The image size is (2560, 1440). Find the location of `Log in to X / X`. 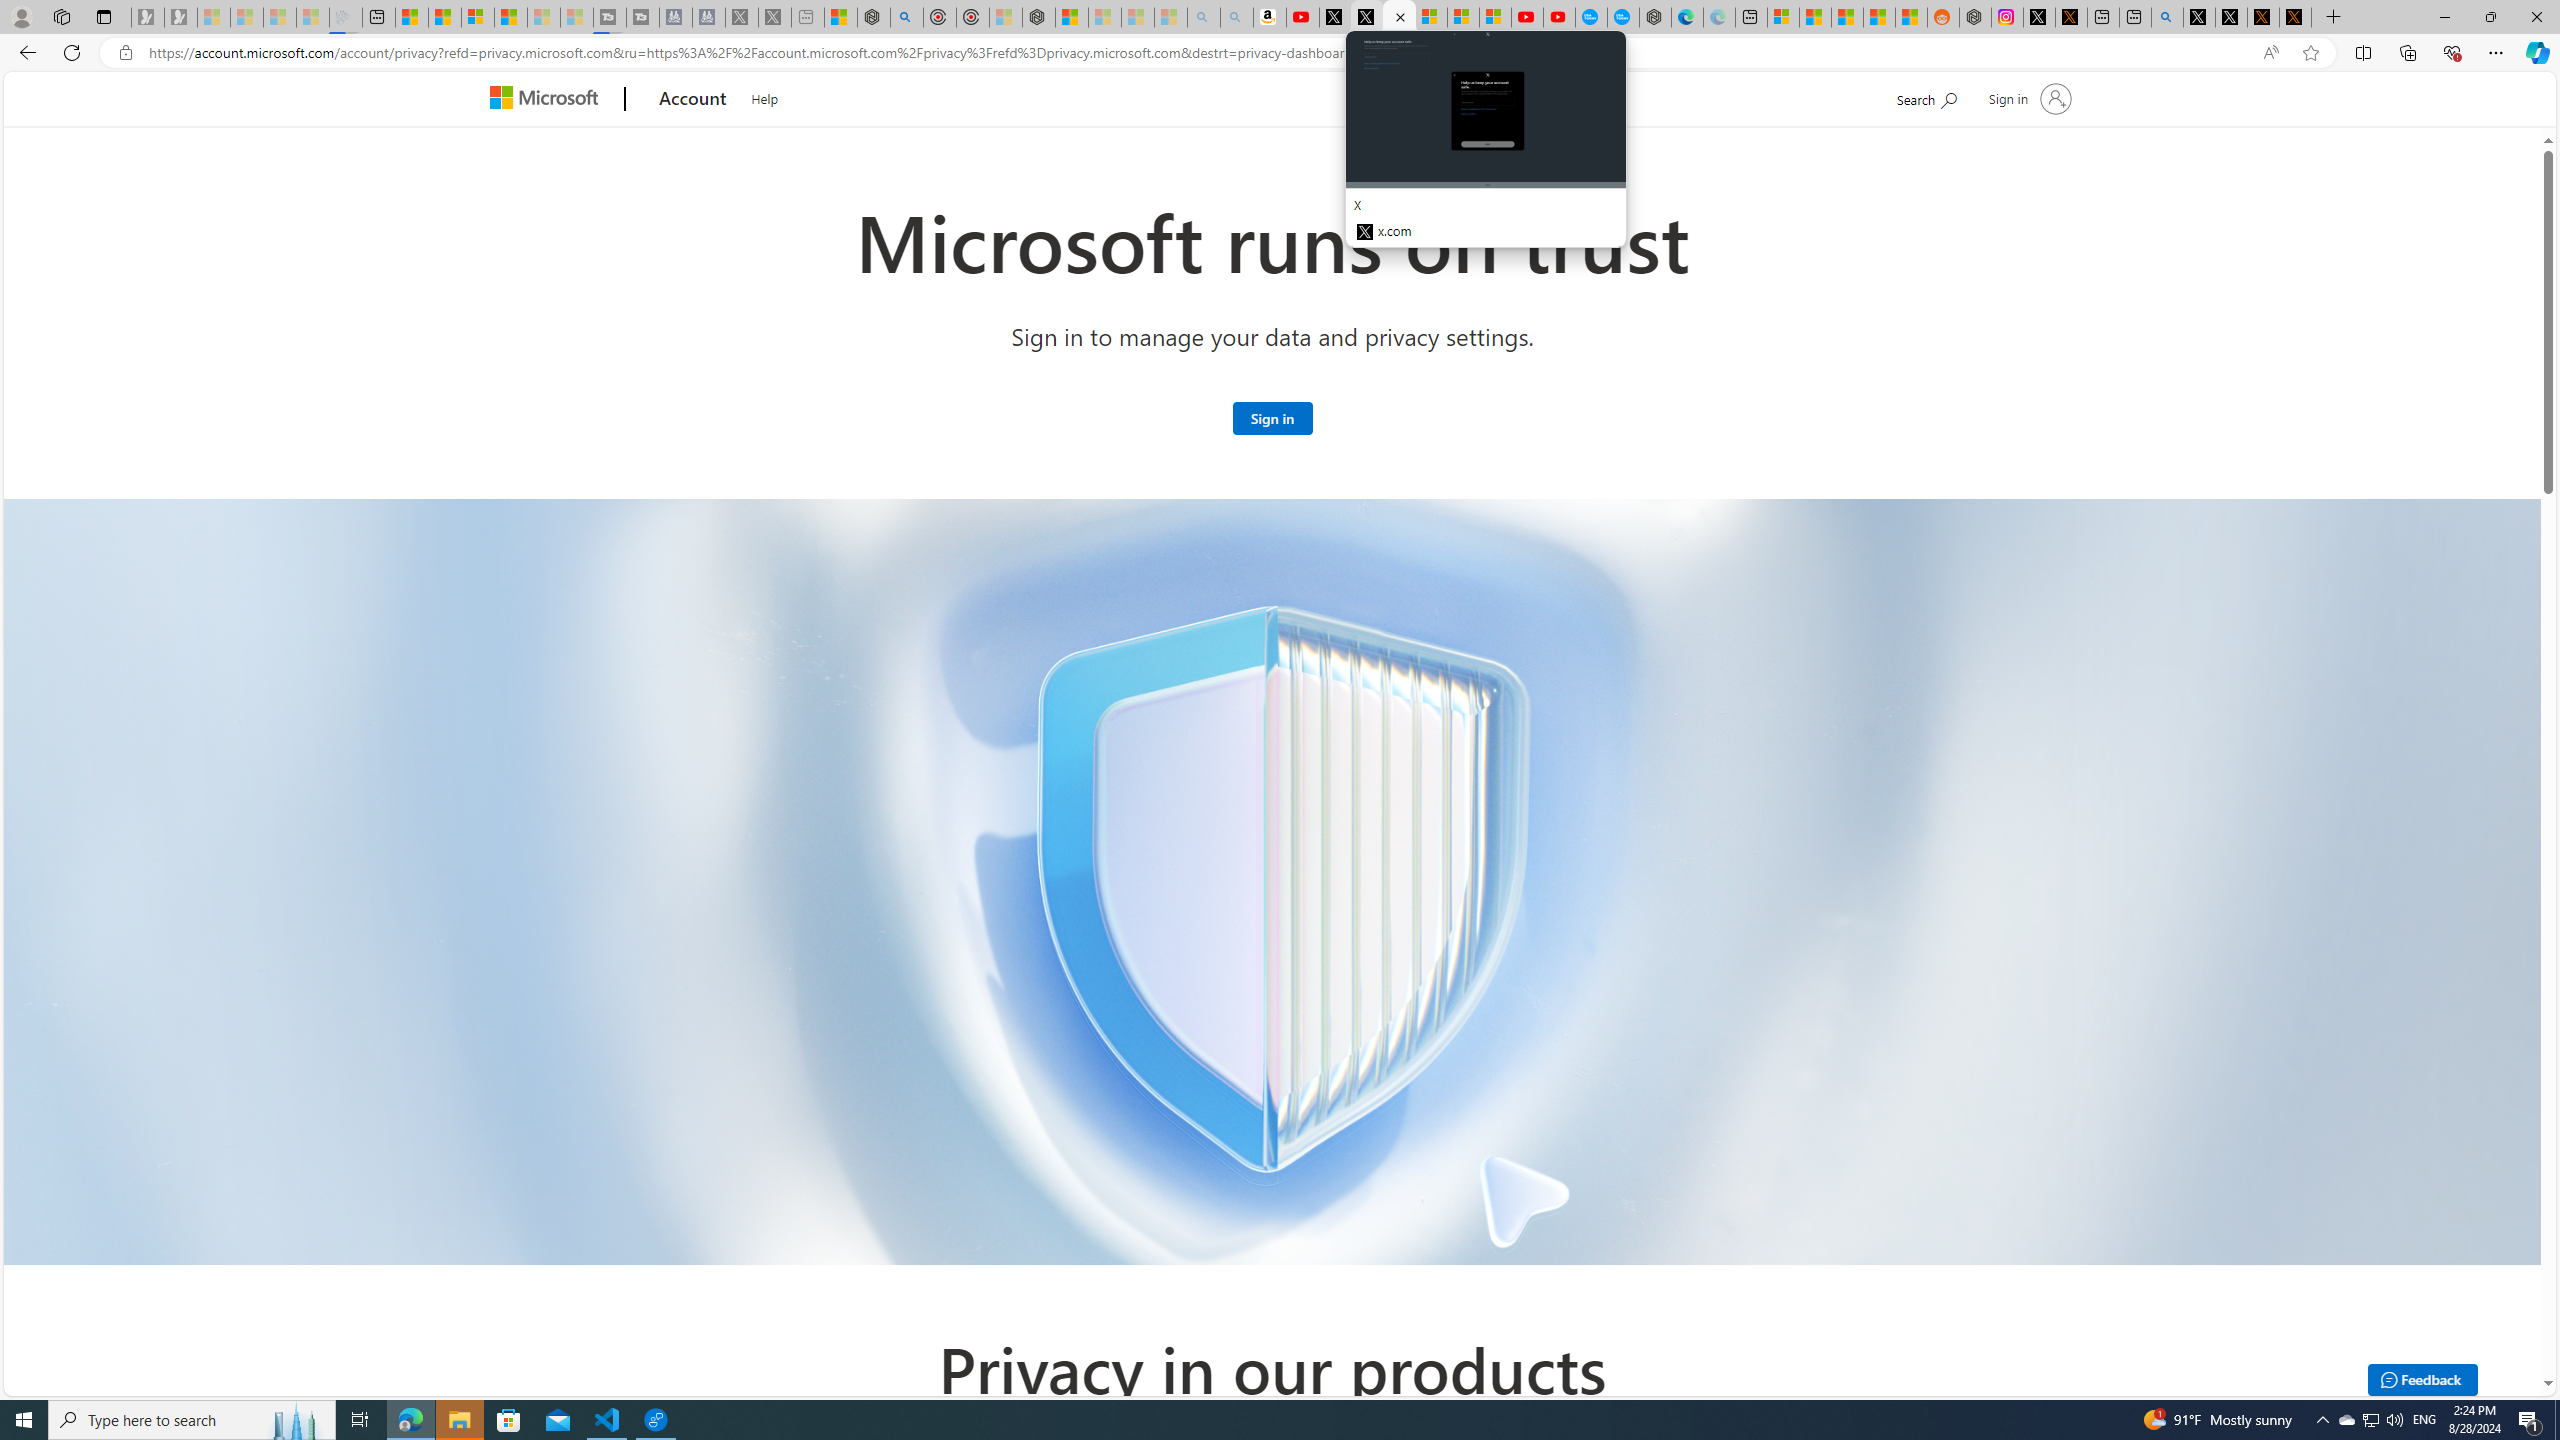

Log in to X / X is located at coordinates (2038, 17).